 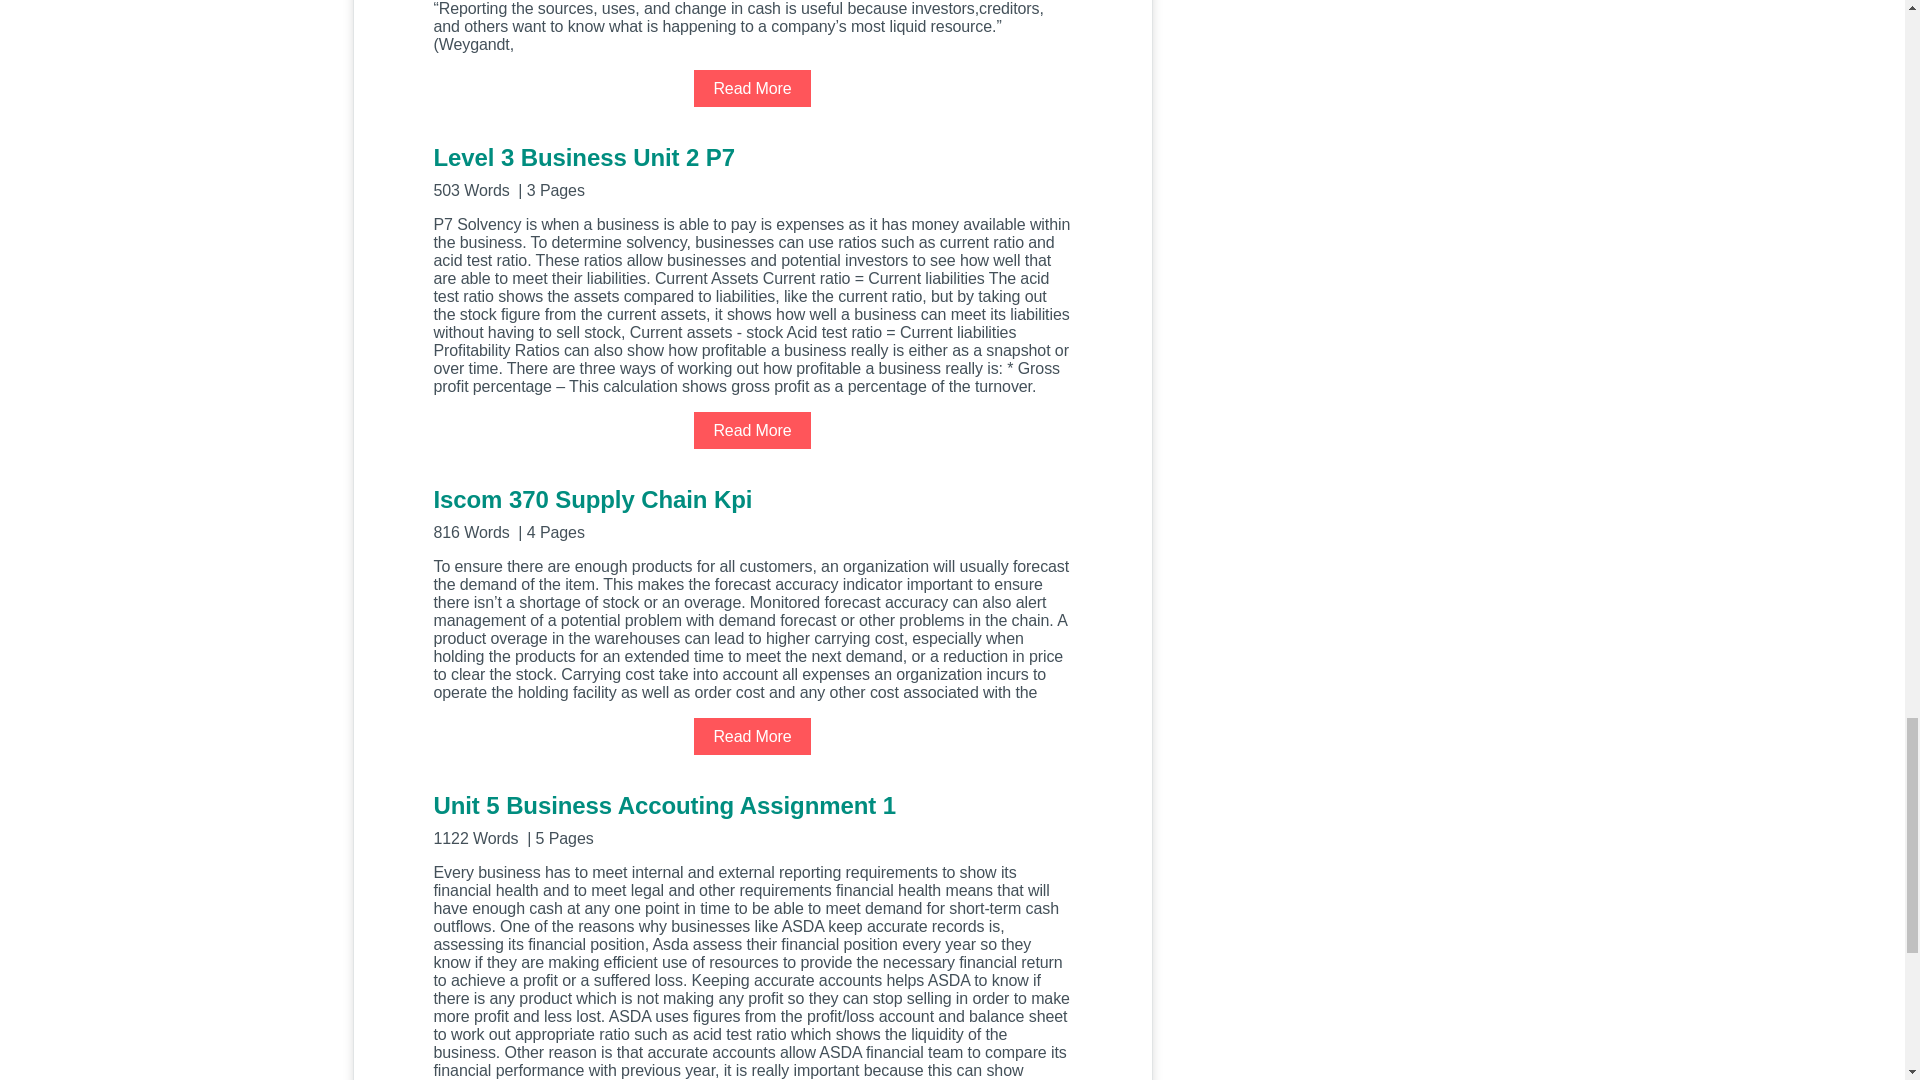 What do you see at coordinates (752, 818) in the screenshot?
I see `Unit 5 Business Accouting Assignment 1` at bounding box center [752, 818].